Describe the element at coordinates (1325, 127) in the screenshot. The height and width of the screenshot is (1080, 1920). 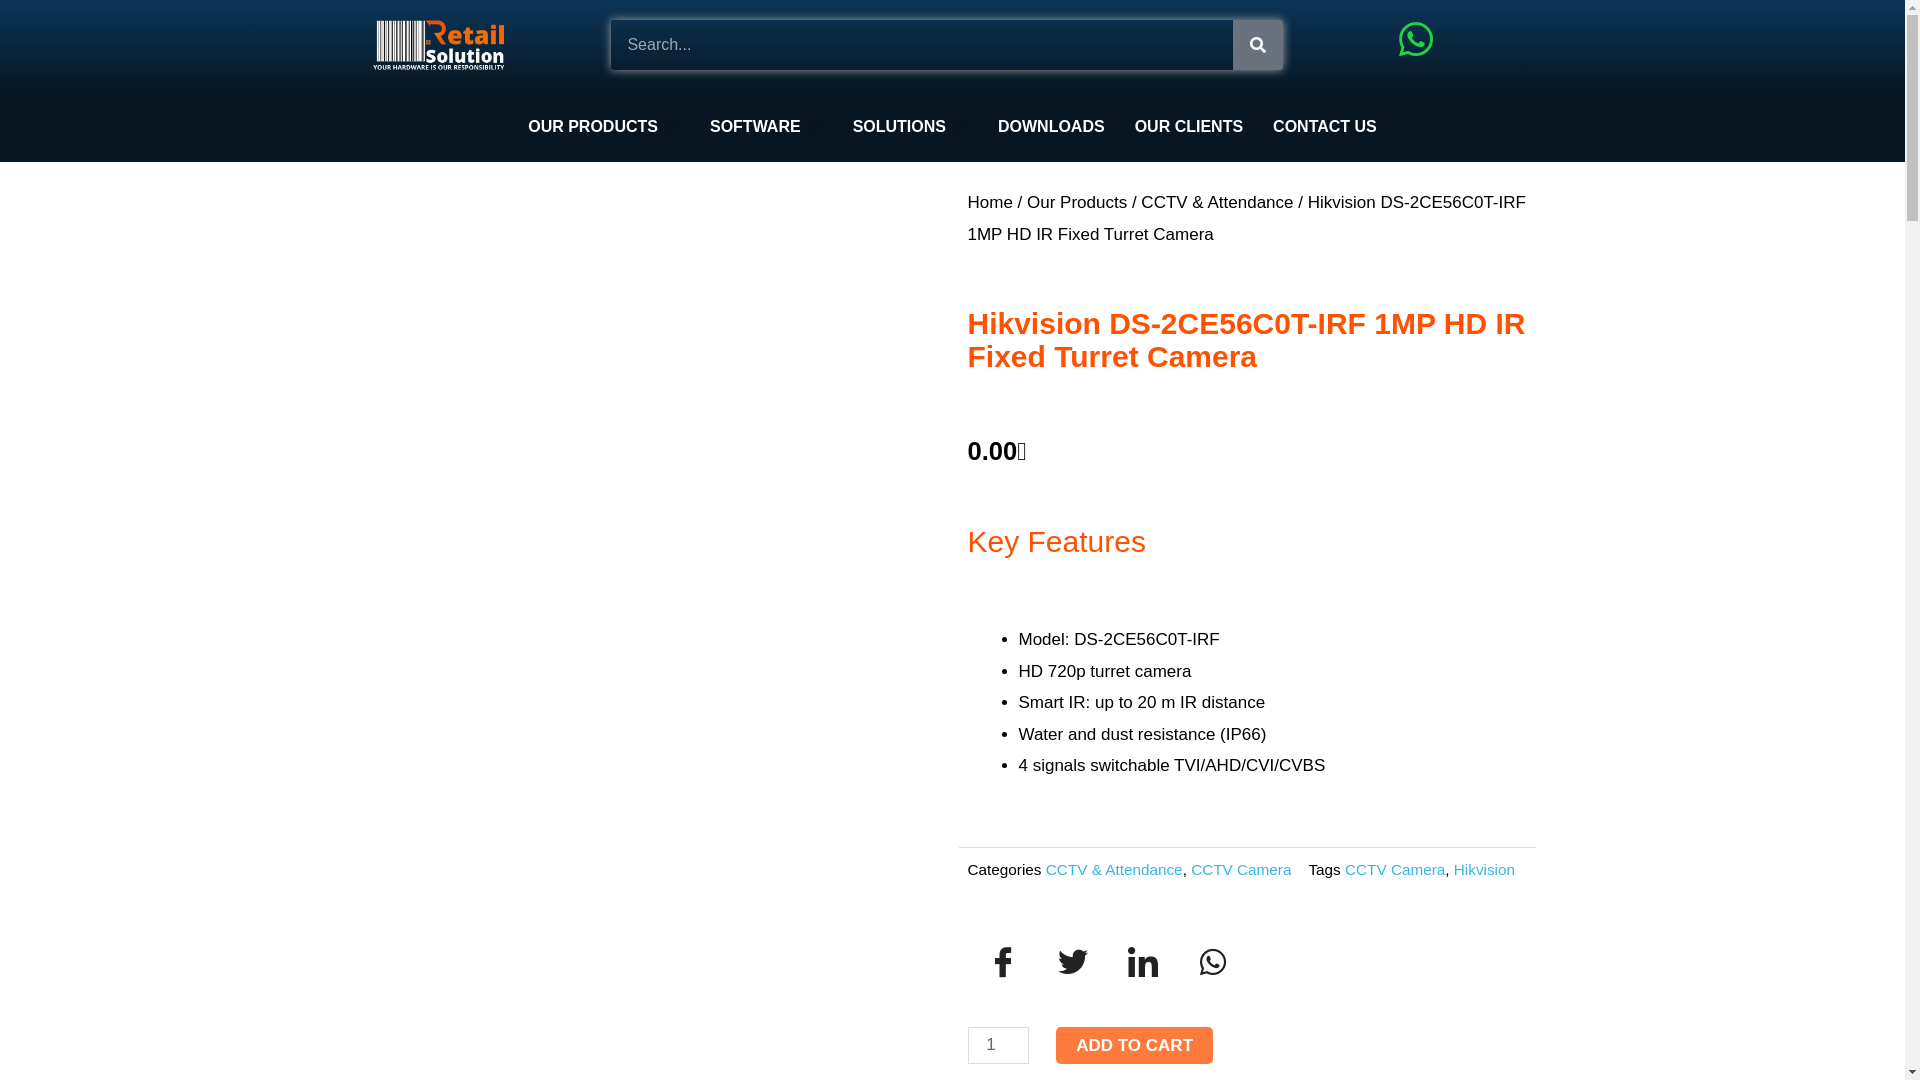
I see `CONTACT US` at that location.